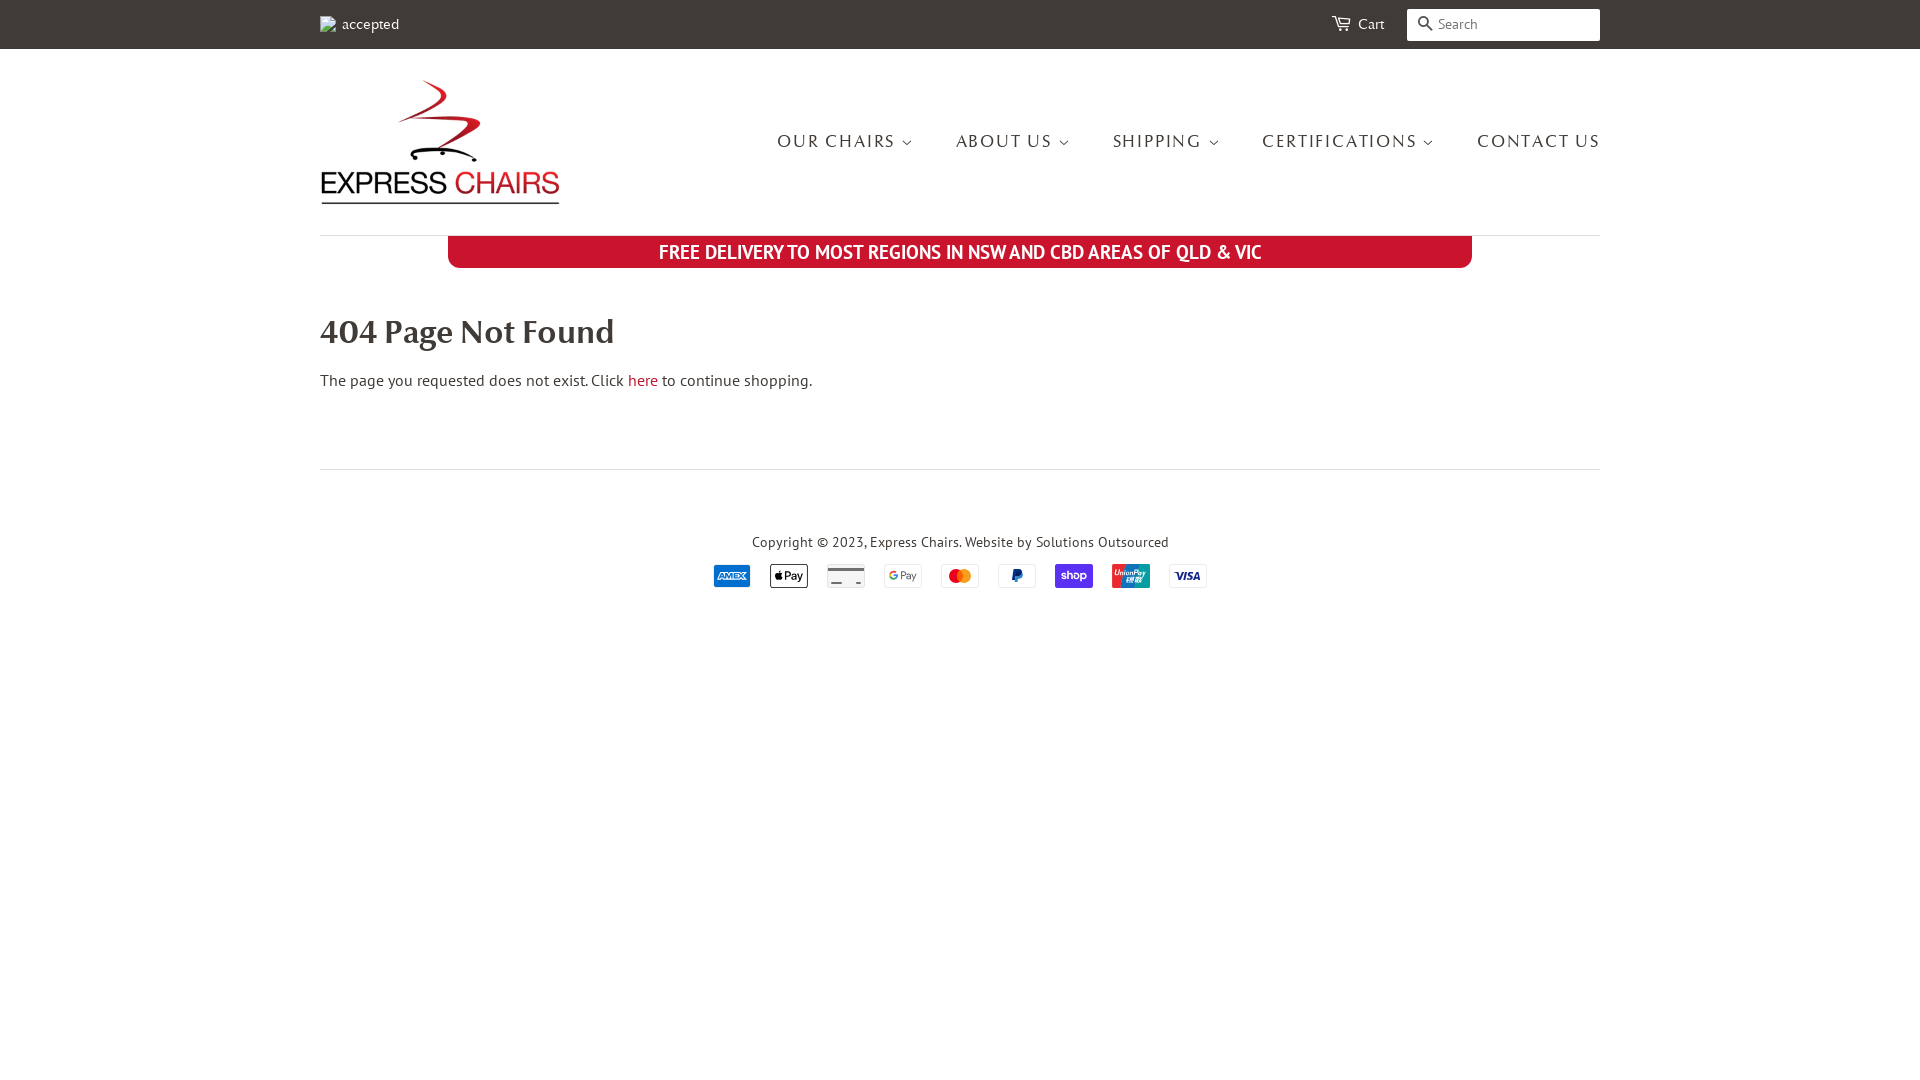  Describe the element at coordinates (1426, 26) in the screenshot. I see `SEARCH` at that location.